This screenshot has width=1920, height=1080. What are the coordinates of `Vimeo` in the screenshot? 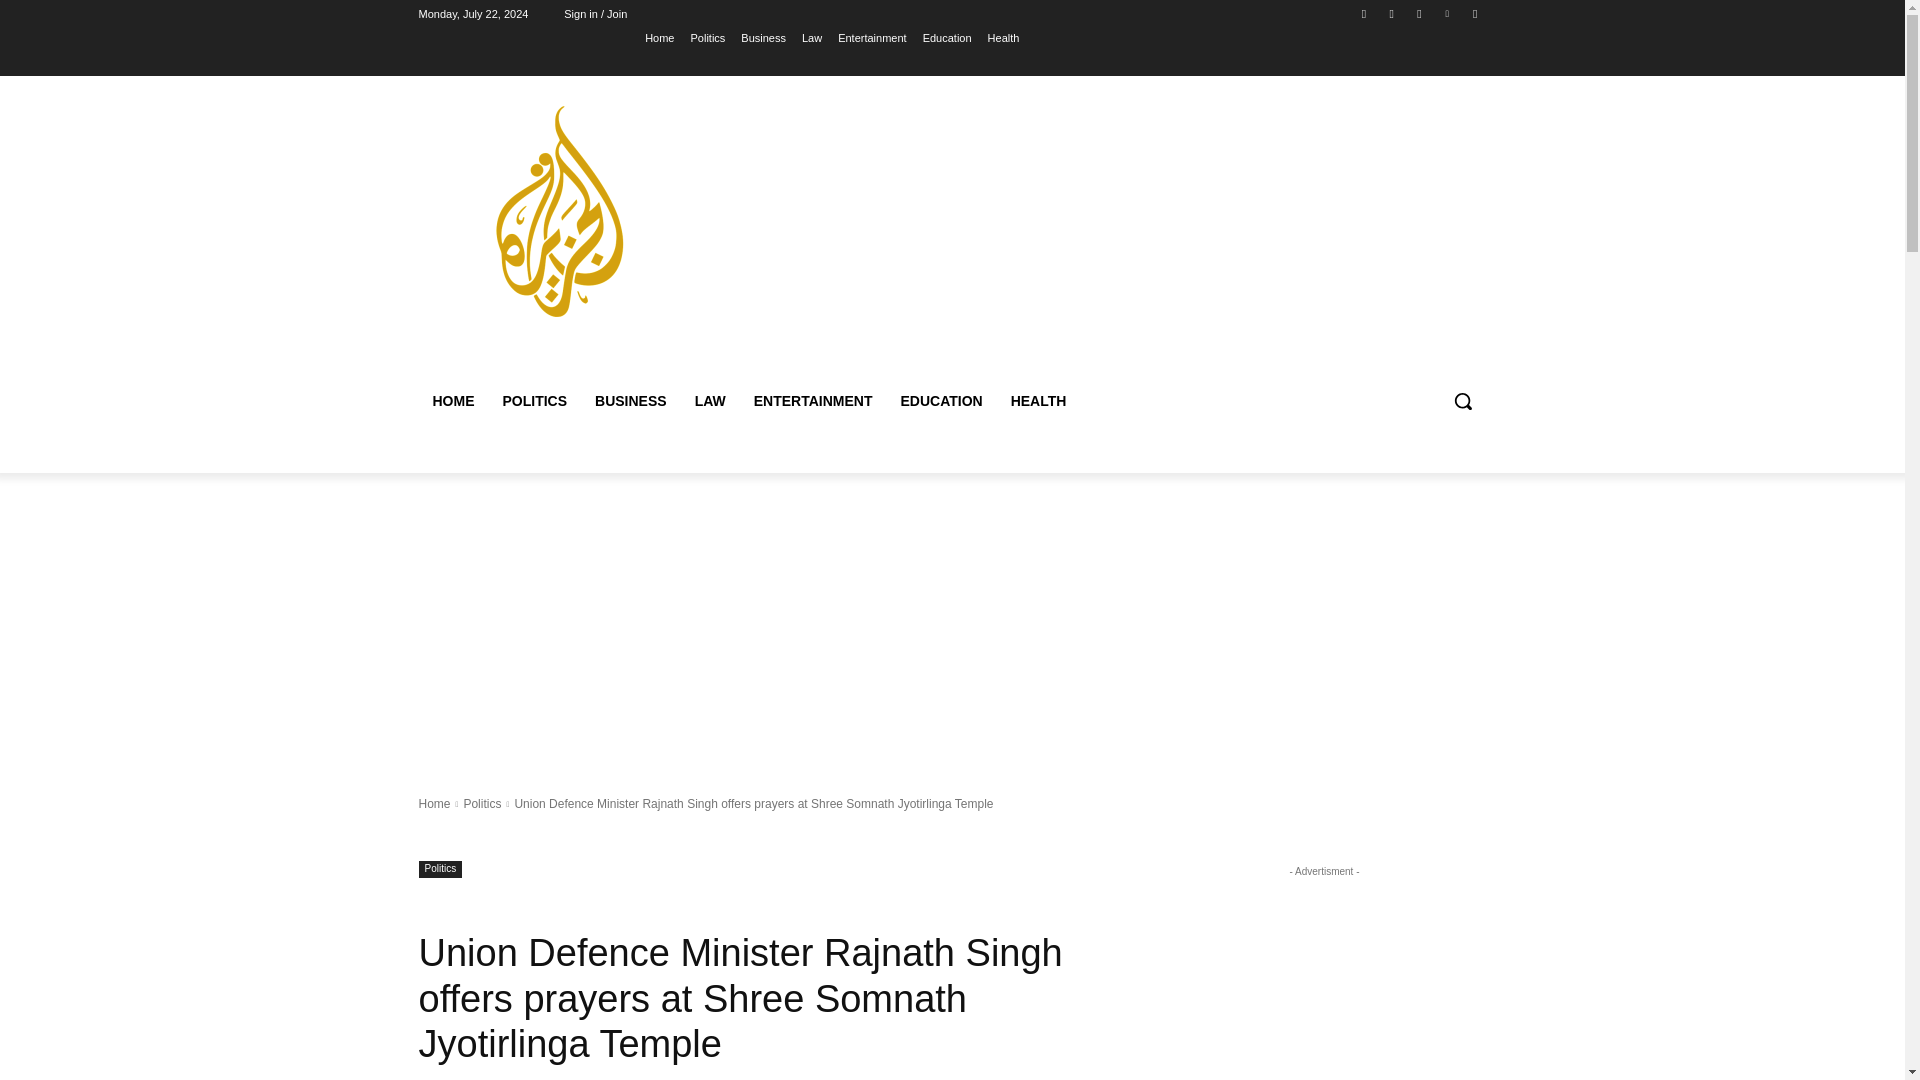 It's located at (1448, 13).